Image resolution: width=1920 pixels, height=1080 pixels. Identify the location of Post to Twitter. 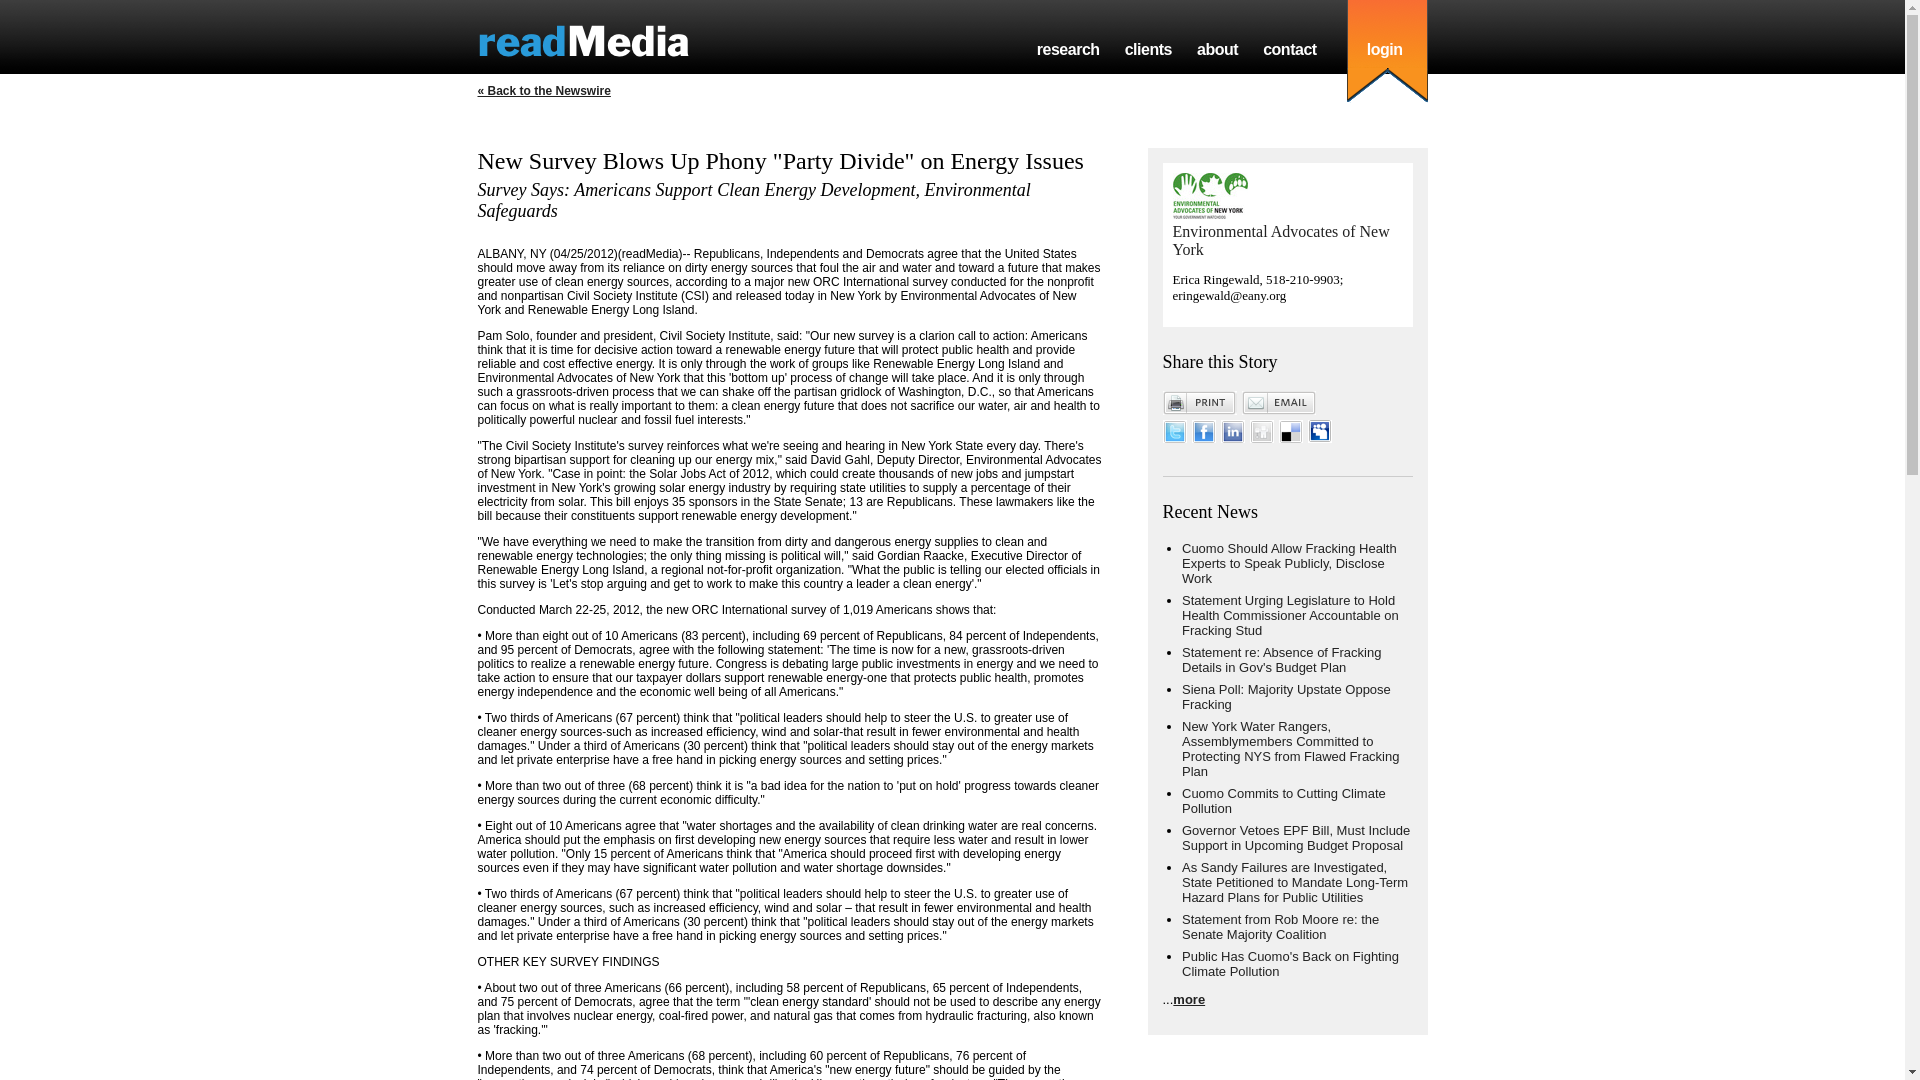
(1174, 438).